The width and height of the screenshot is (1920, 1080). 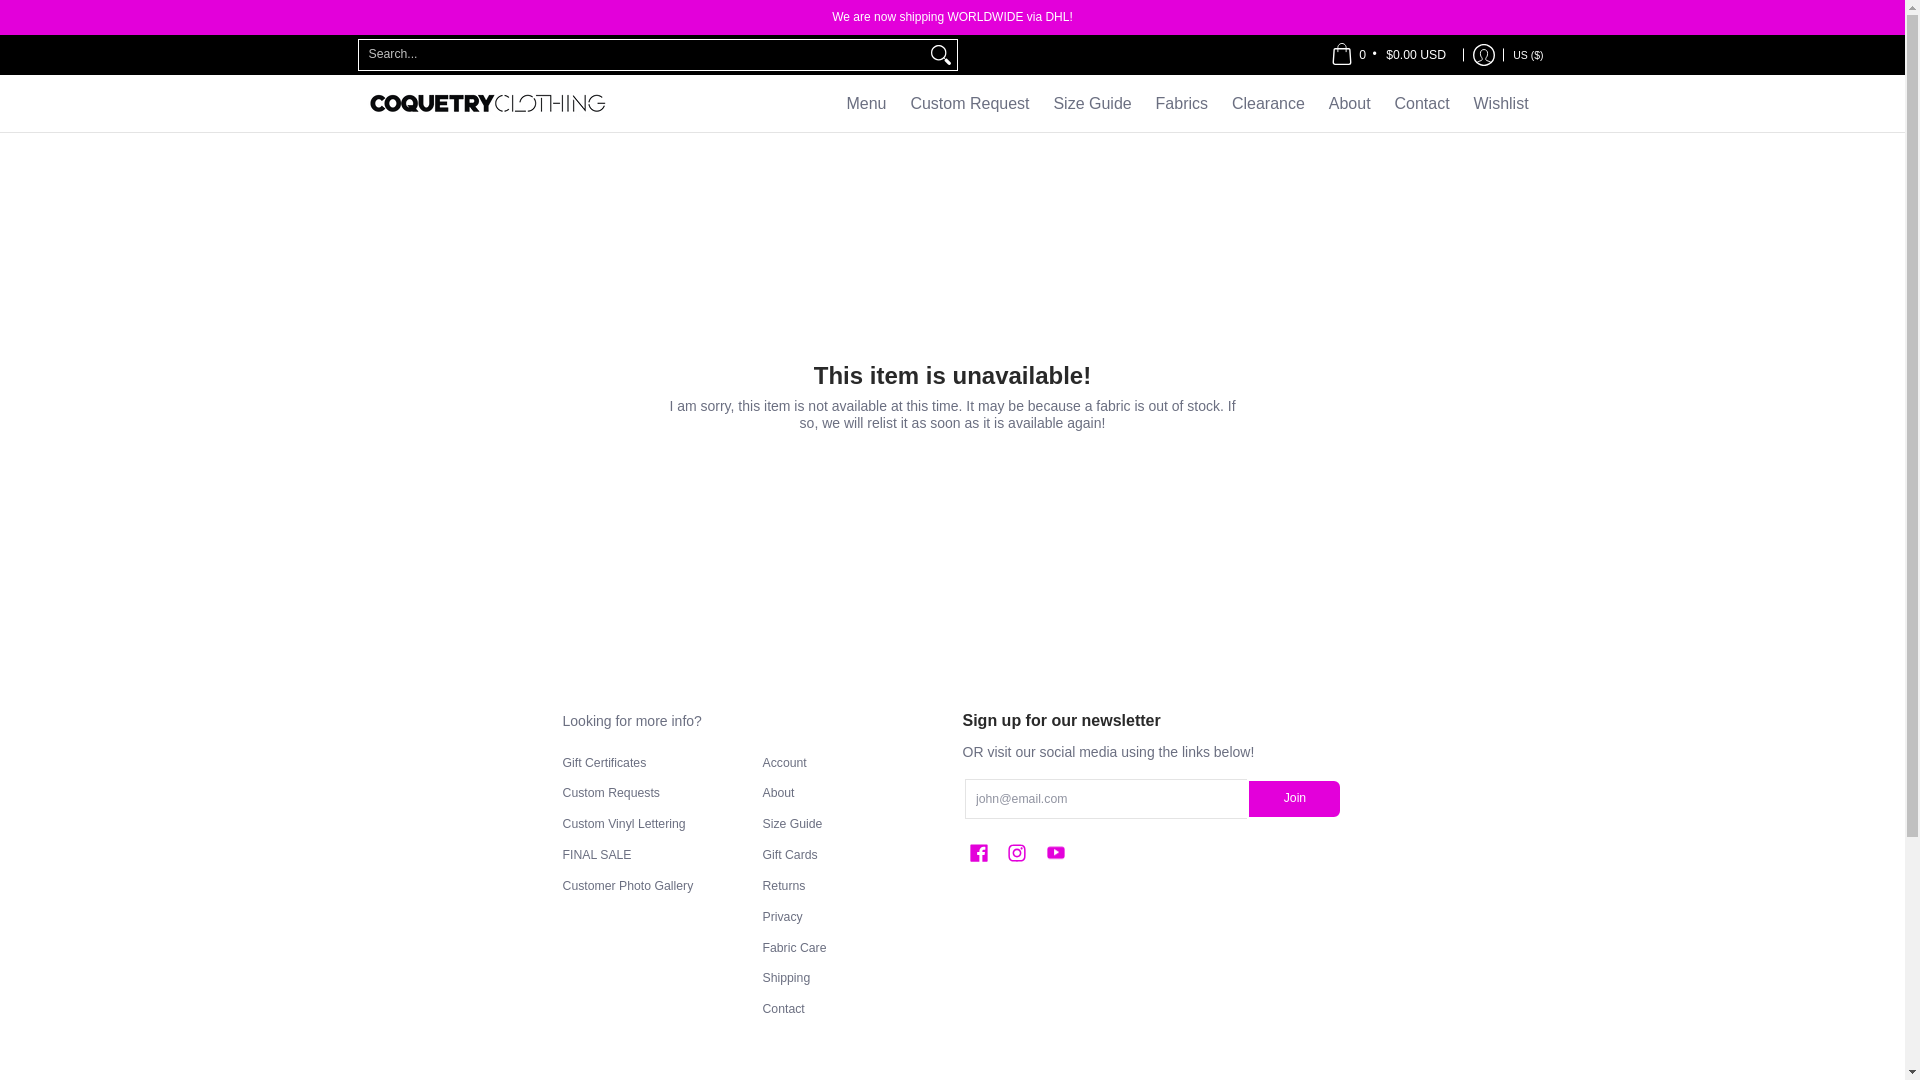 I want to click on CA, so click(x=1408, y=4).